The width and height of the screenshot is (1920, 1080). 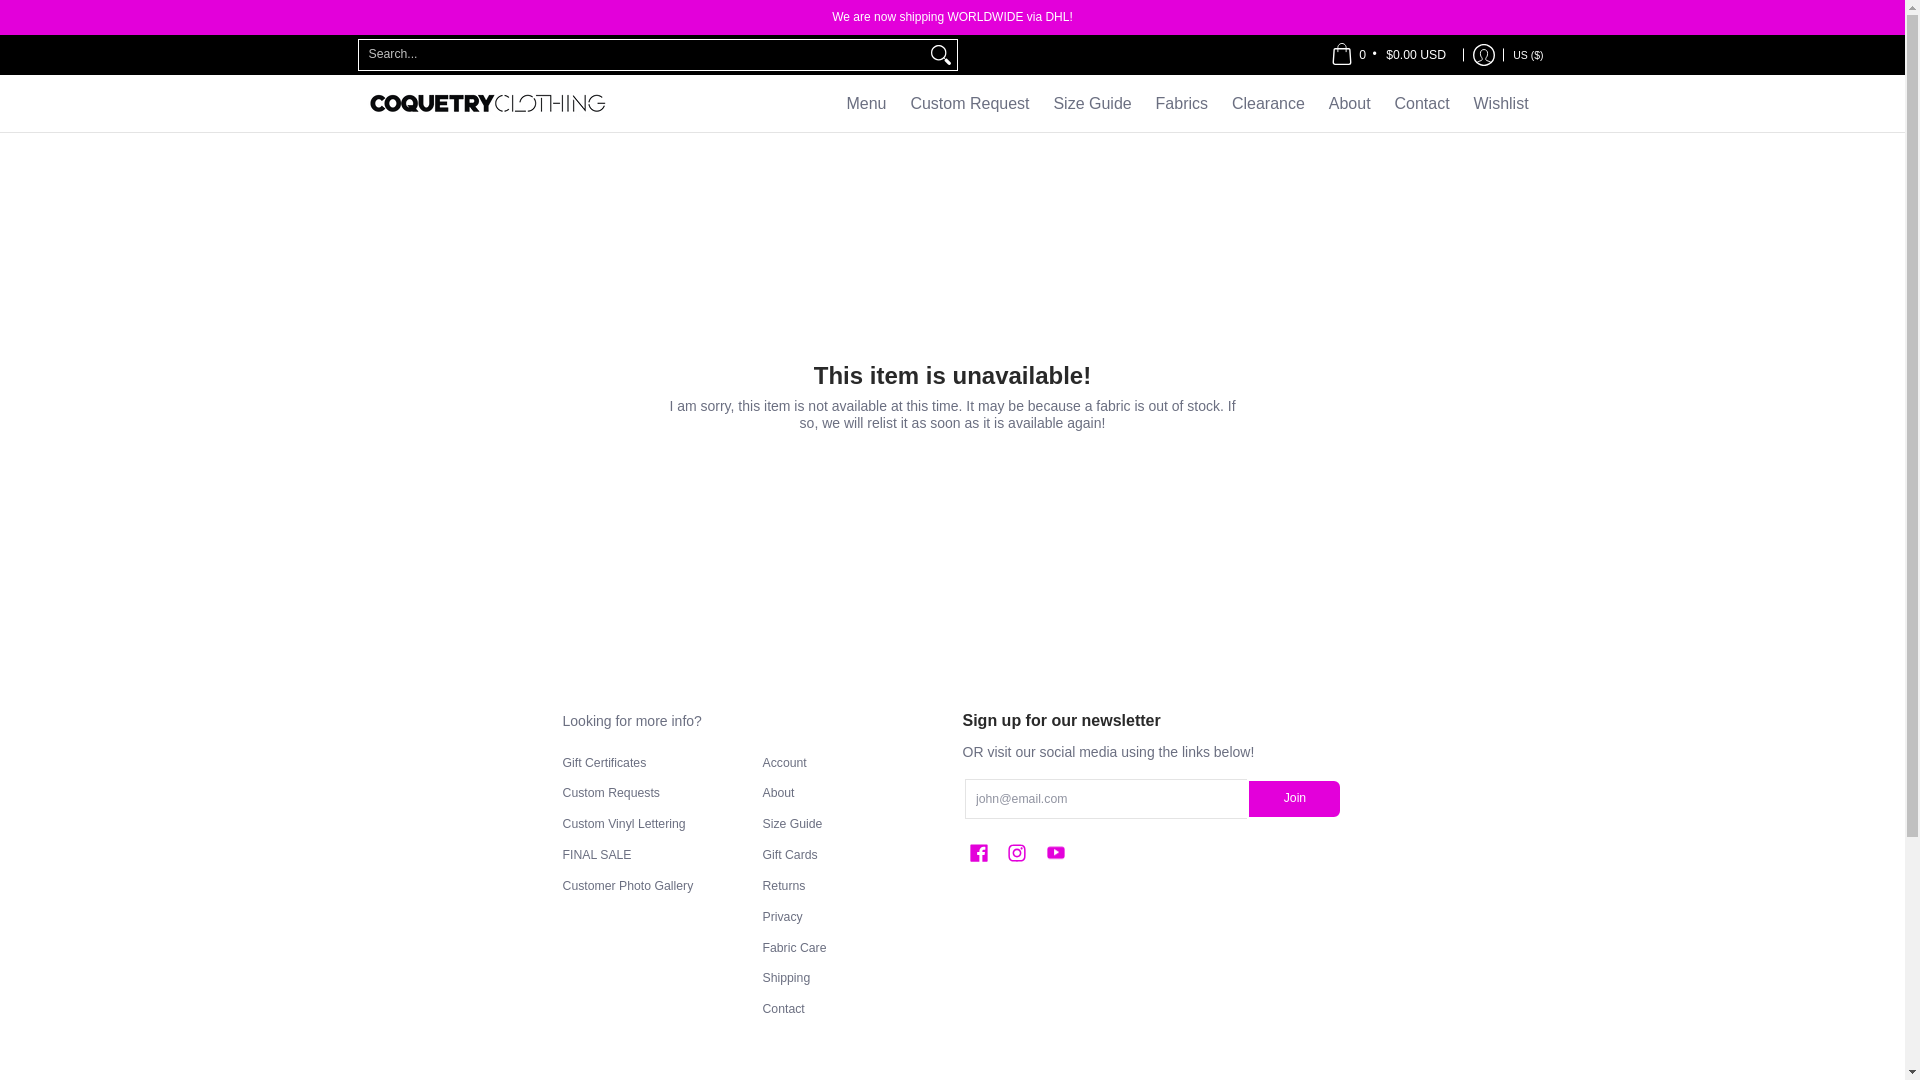 I want to click on CA, so click(x=1408, y=4).